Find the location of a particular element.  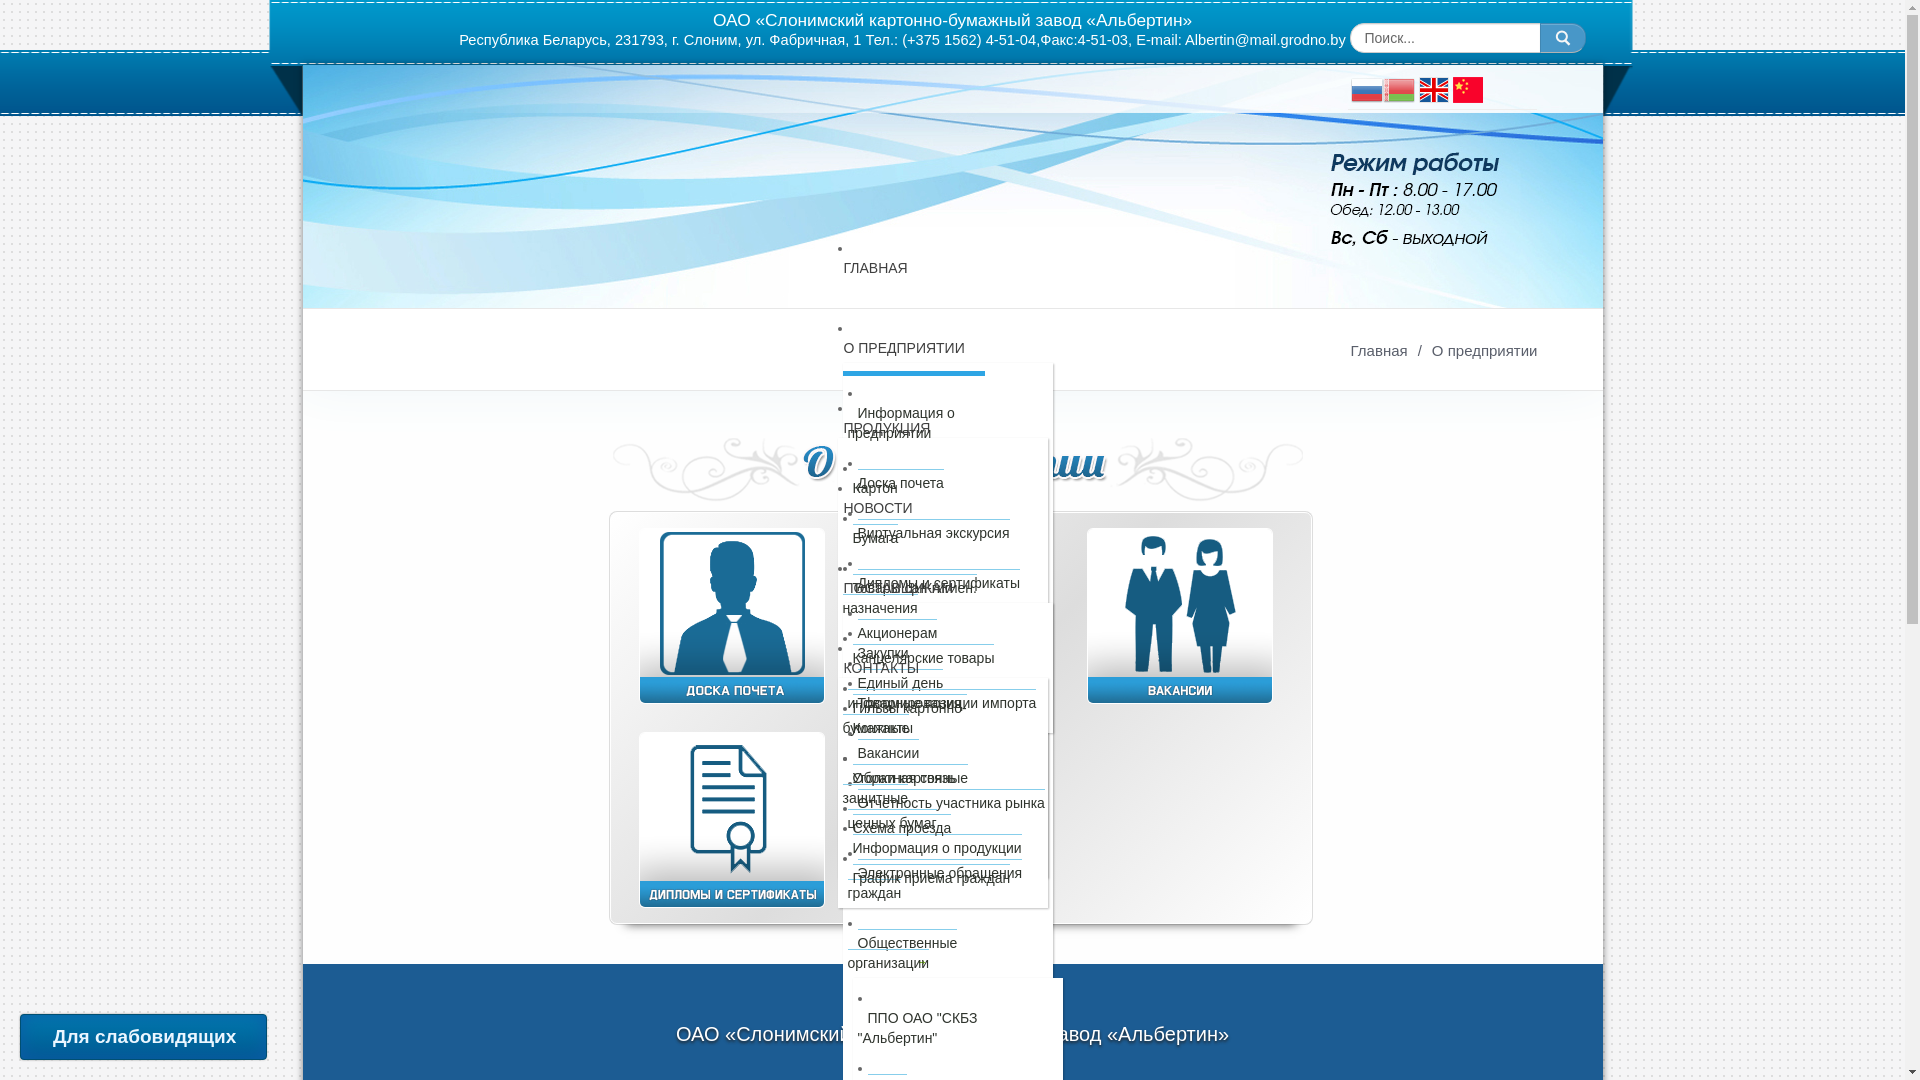

Chinese is located at coordinates (1467, 89).